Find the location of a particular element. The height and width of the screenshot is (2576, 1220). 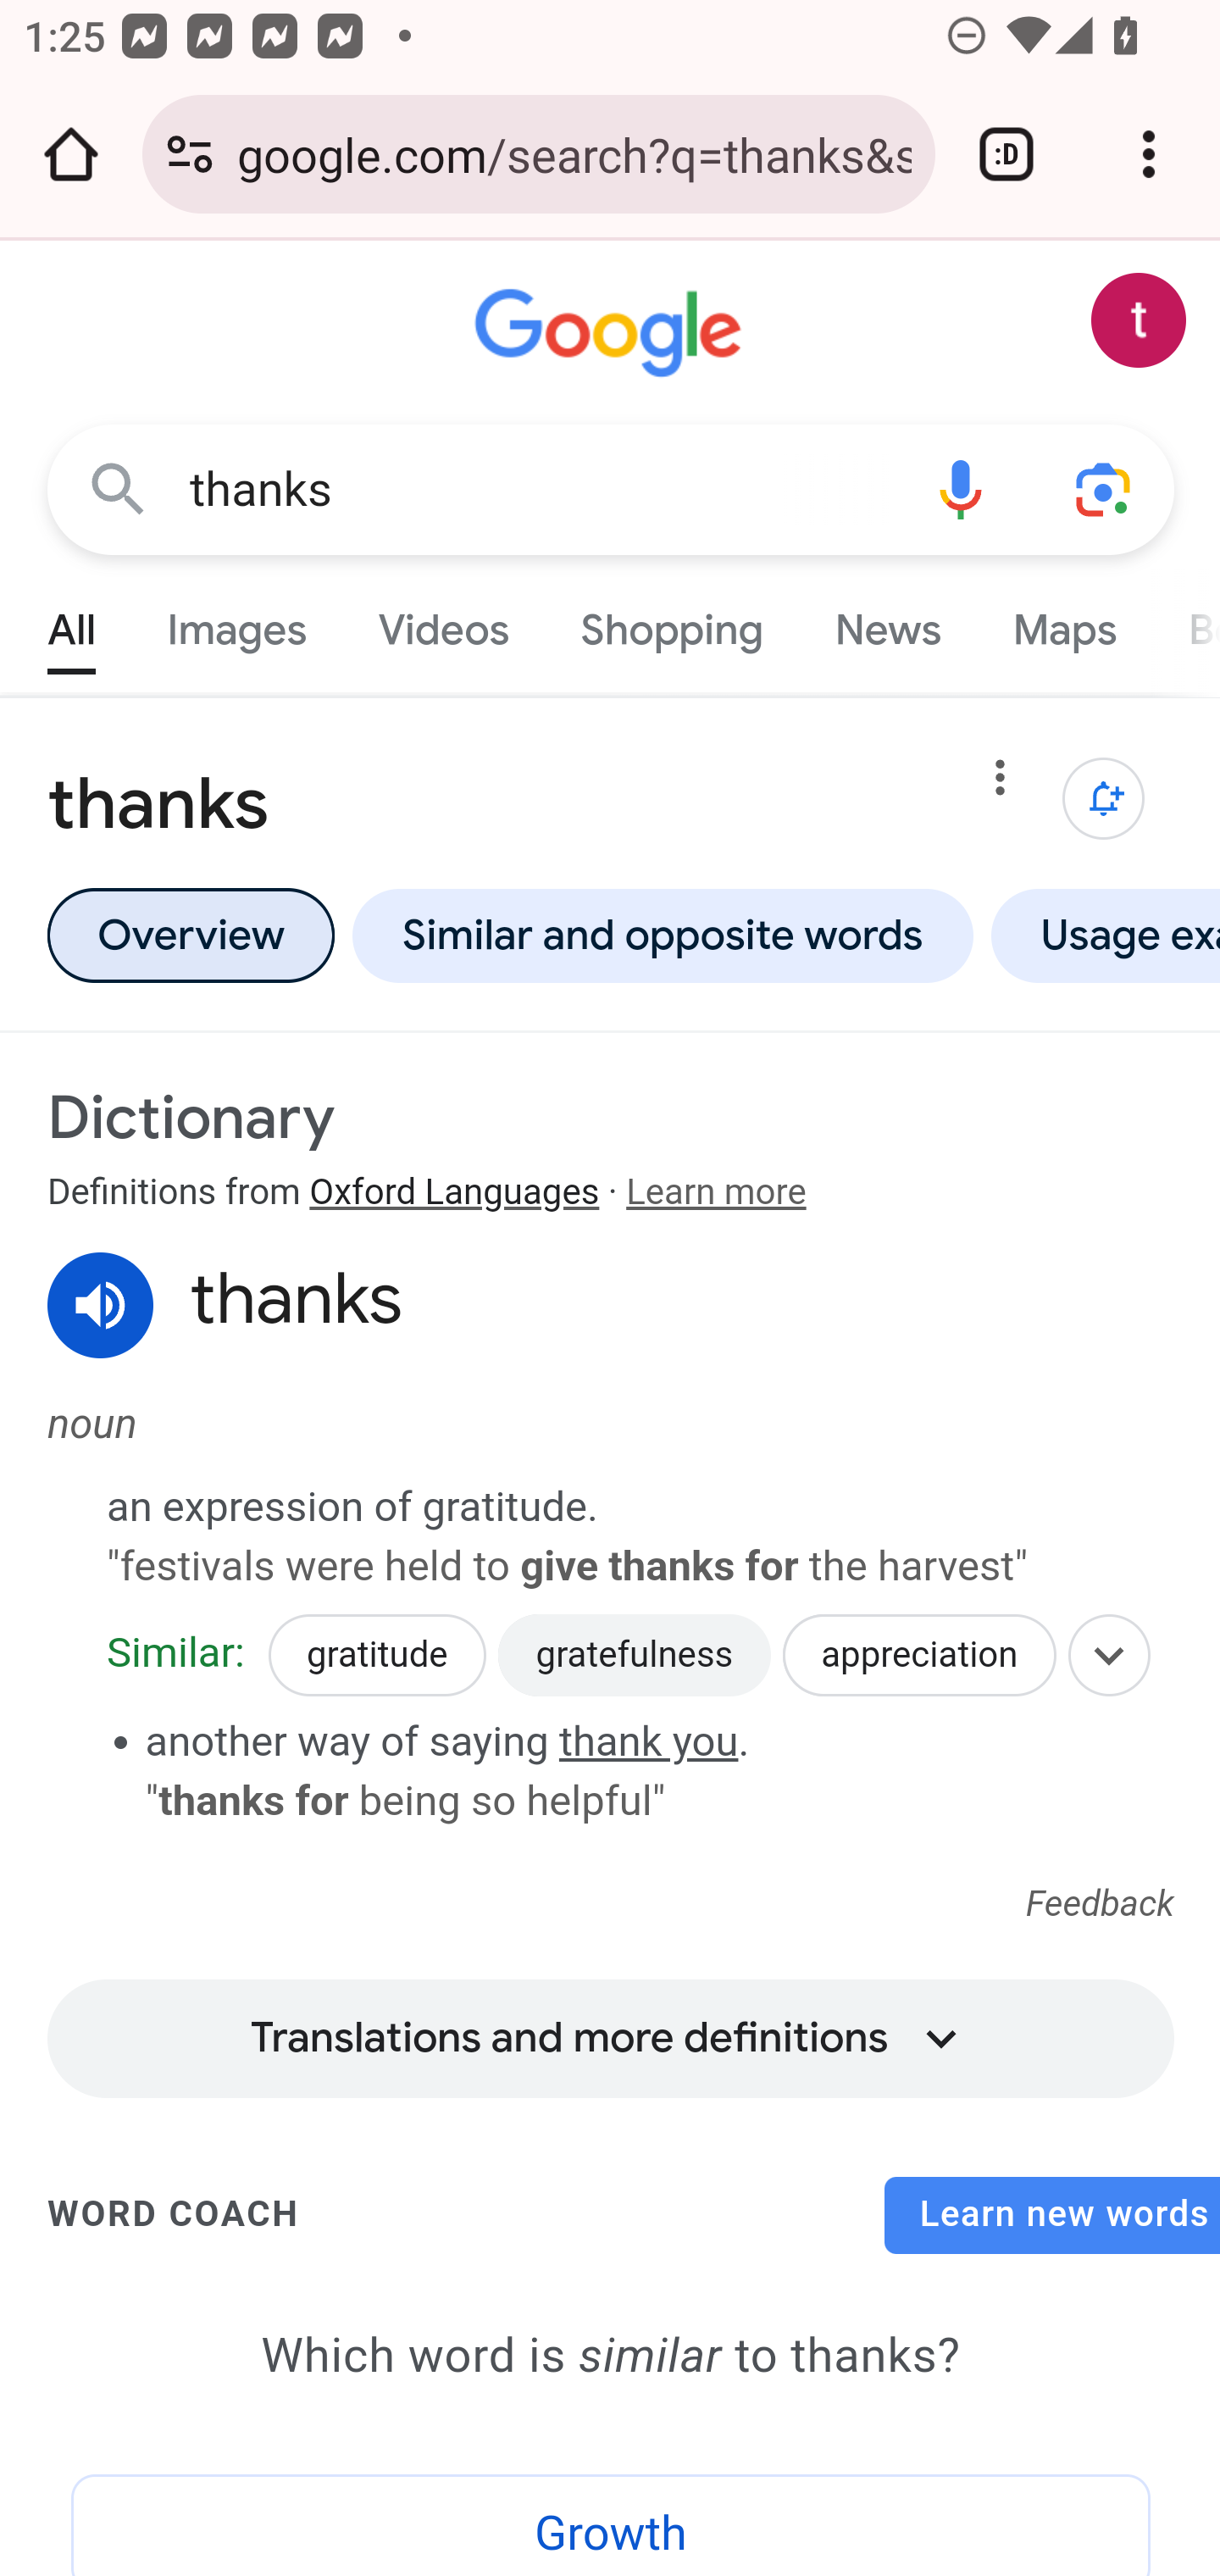

appreciation is located at coordinates (920, 1656).